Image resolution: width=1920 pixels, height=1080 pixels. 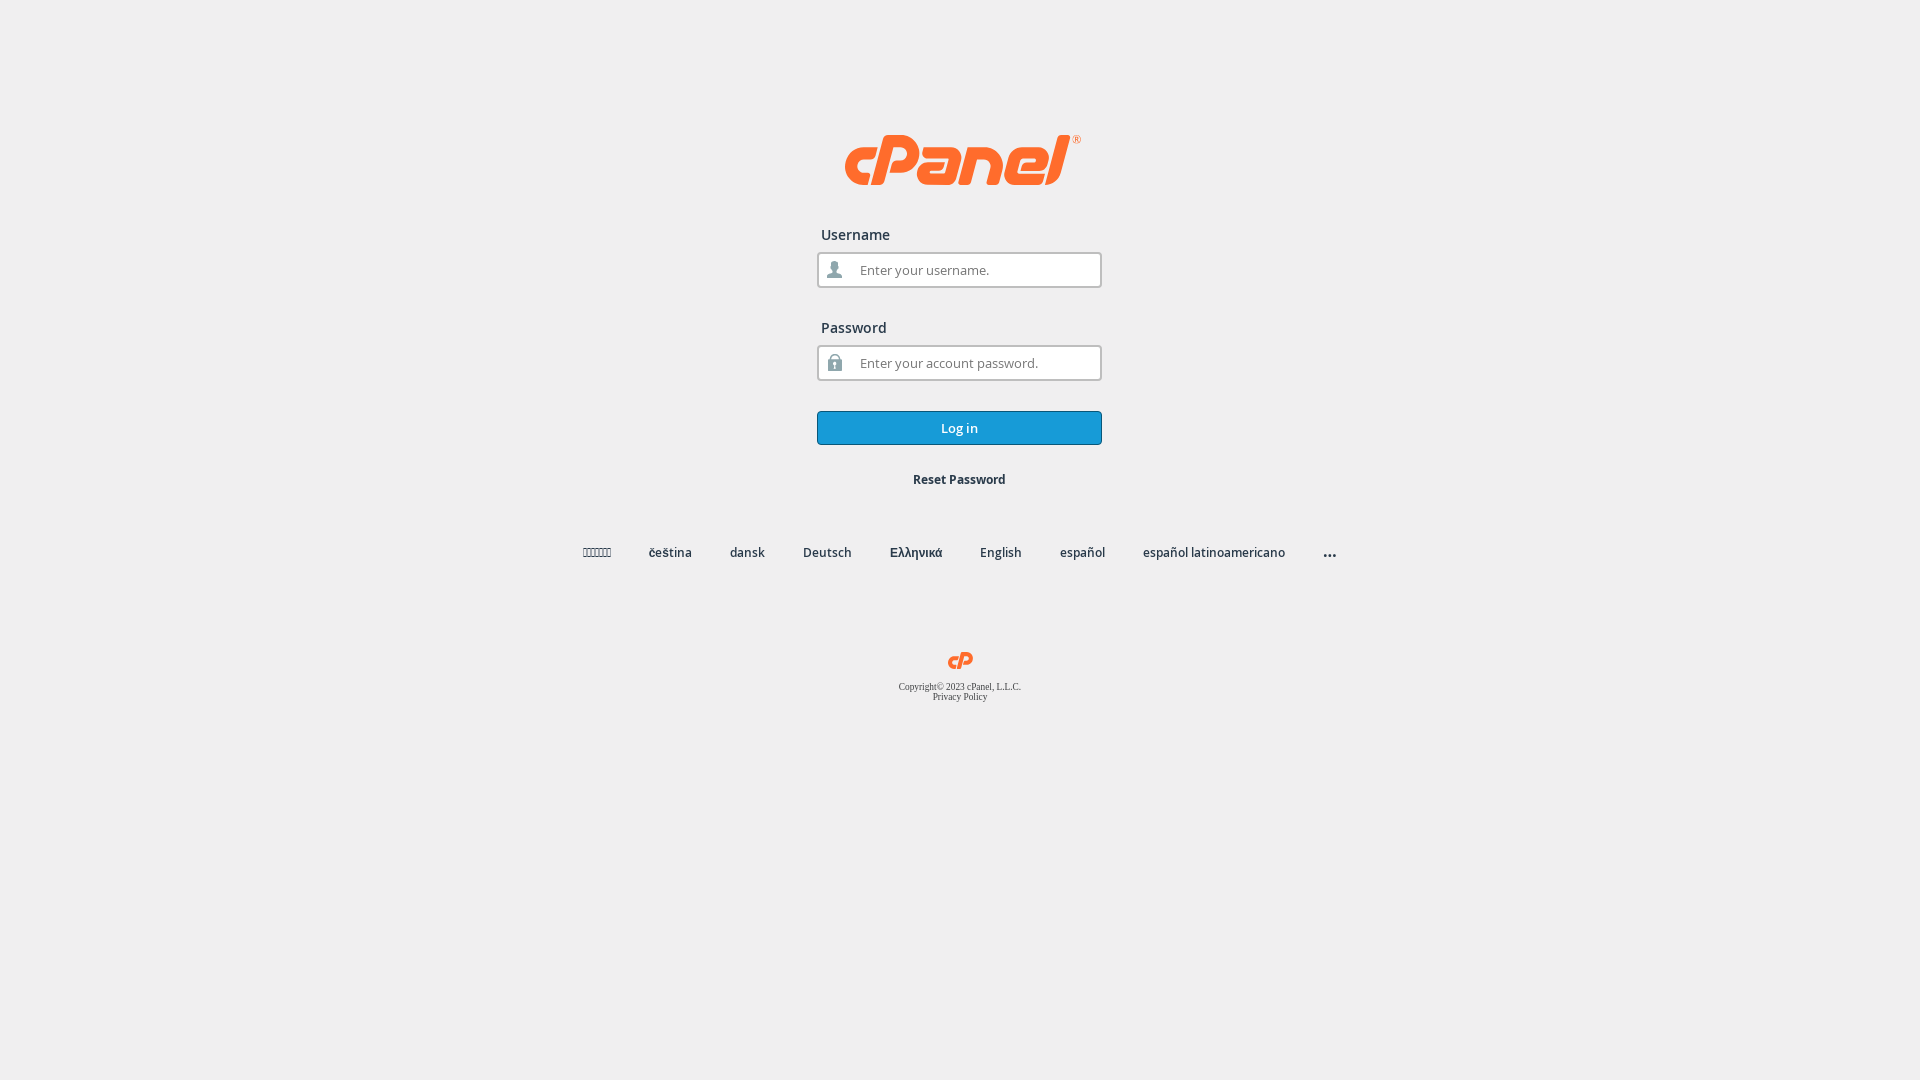 What do you see at coordinates (960, 428) in the screenshot?
I see `Log in` at bounding box center [960, 428].